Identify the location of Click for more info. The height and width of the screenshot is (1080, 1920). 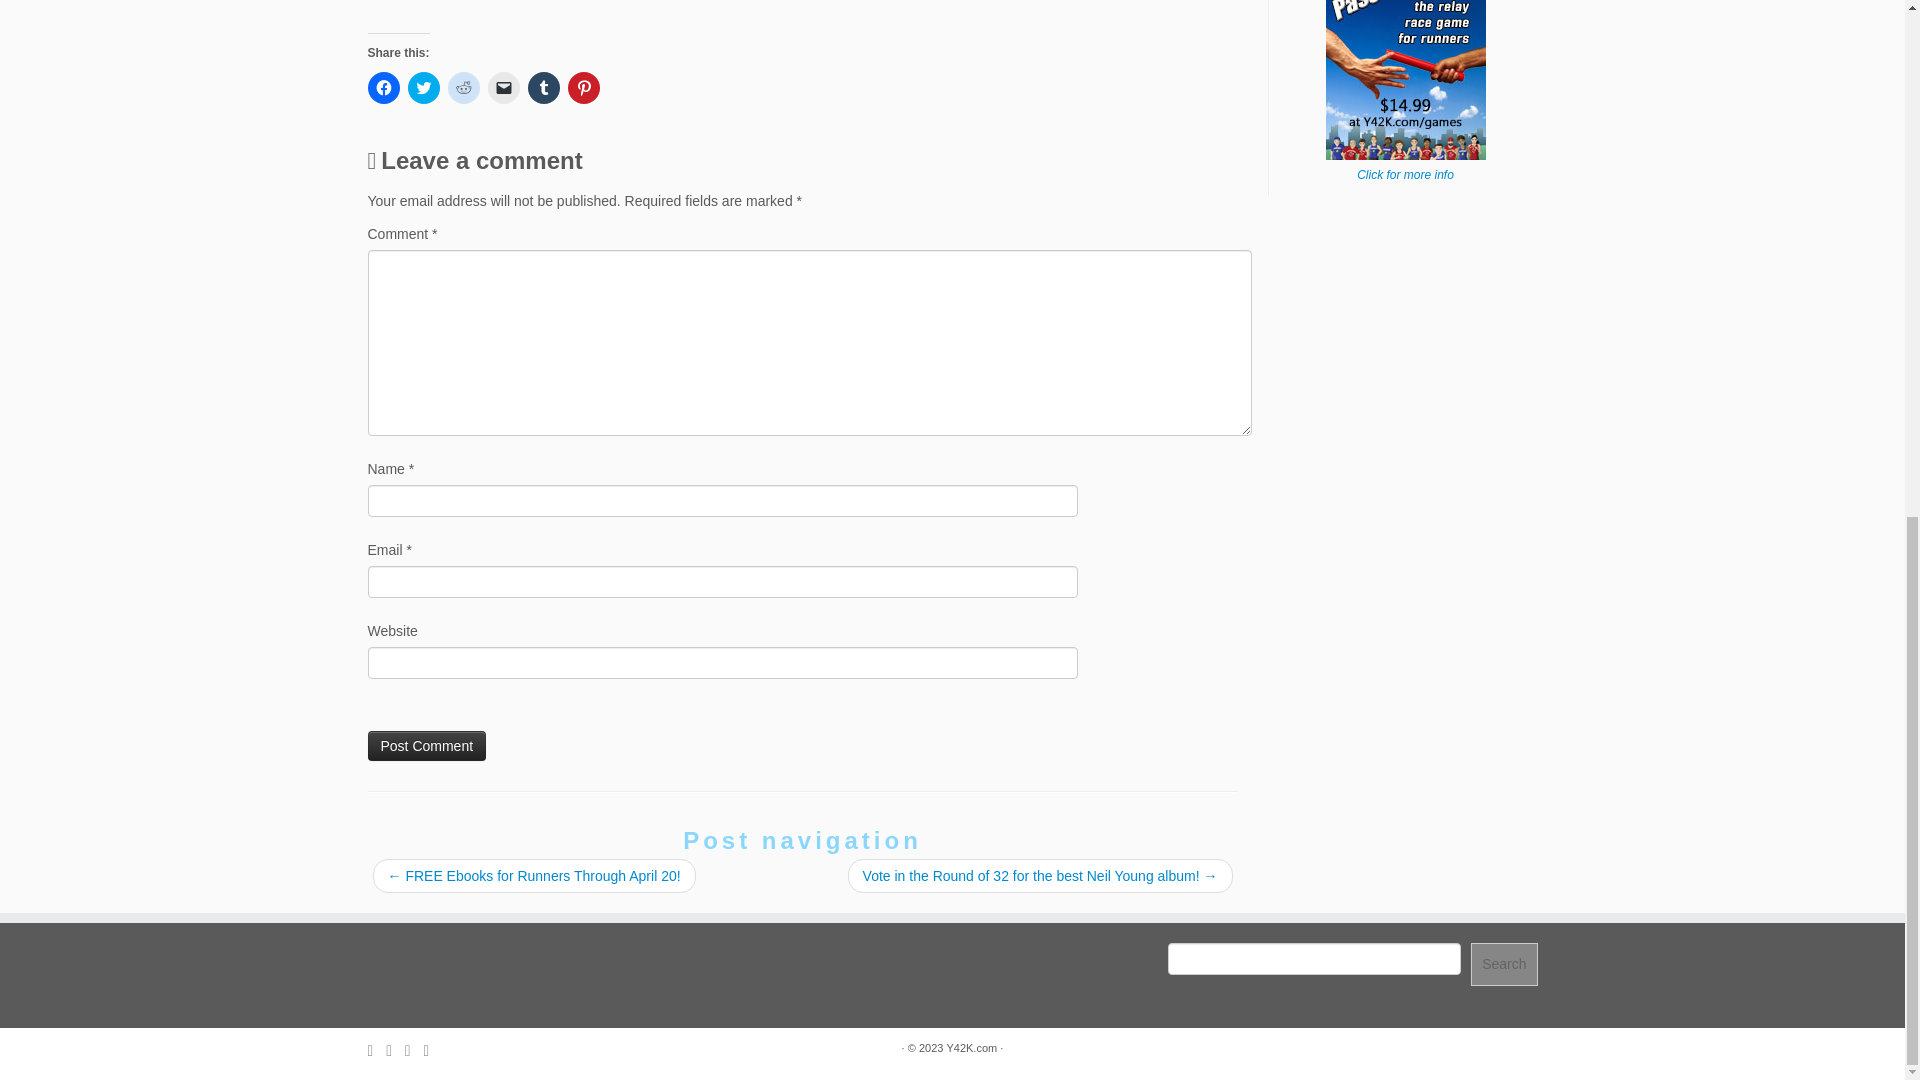
(1405, 175).